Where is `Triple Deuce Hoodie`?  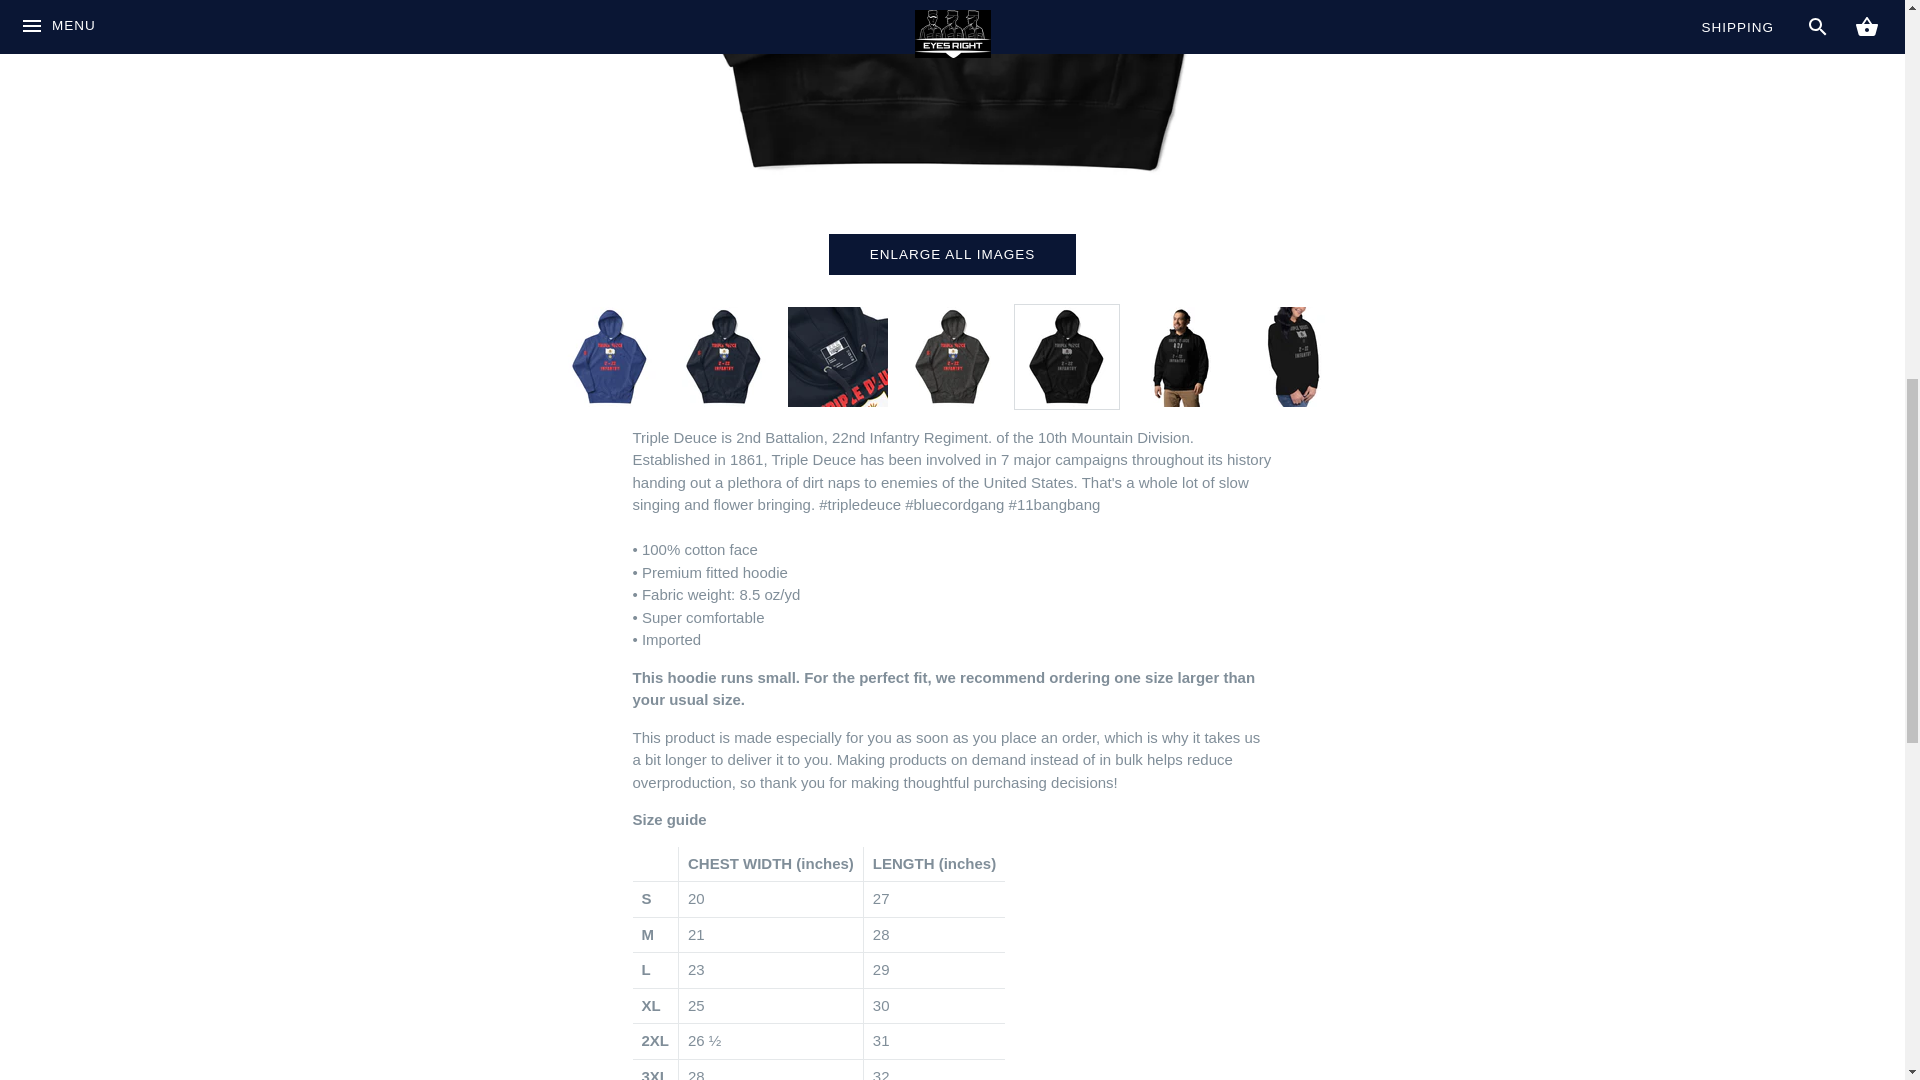 Triple Deuce Hoodie is located at coordinates (1066, 356).